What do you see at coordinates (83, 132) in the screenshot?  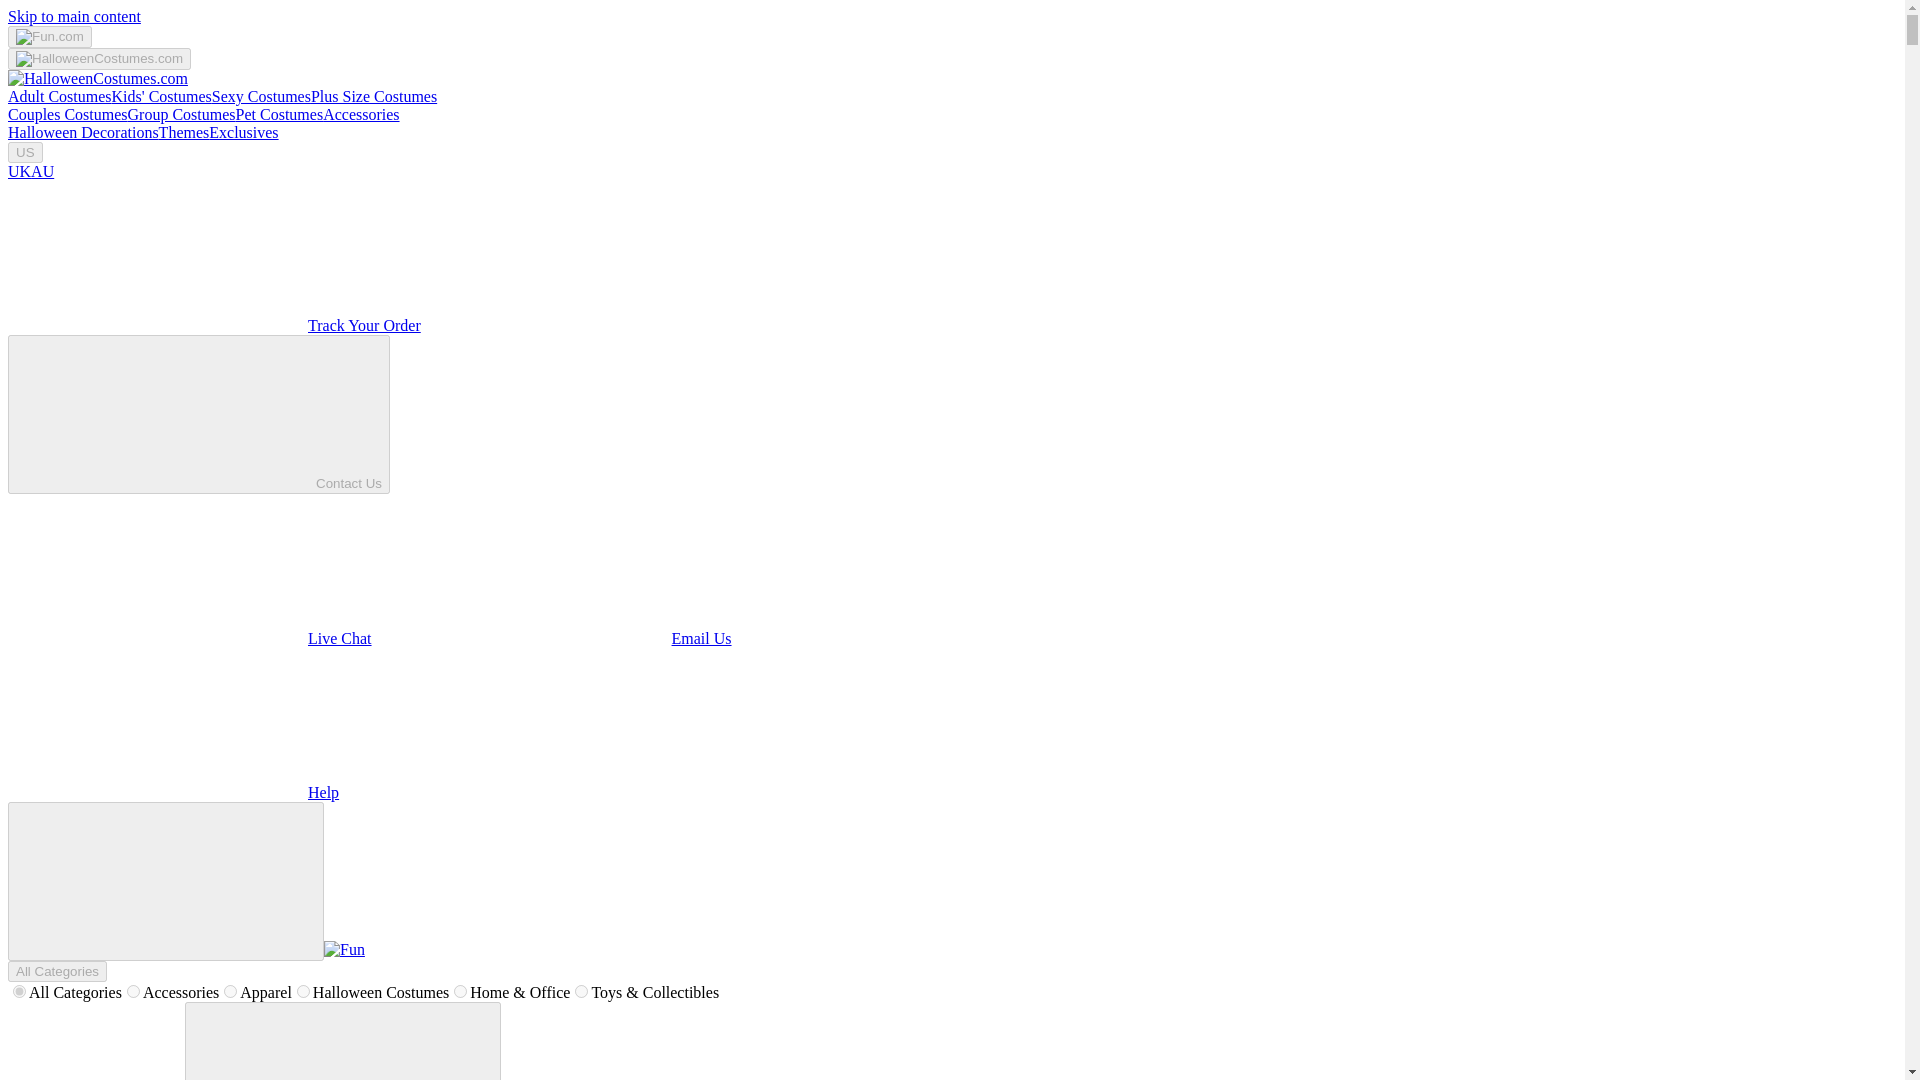 I see `Halloween Decorations` at bounding box center [83, 132].